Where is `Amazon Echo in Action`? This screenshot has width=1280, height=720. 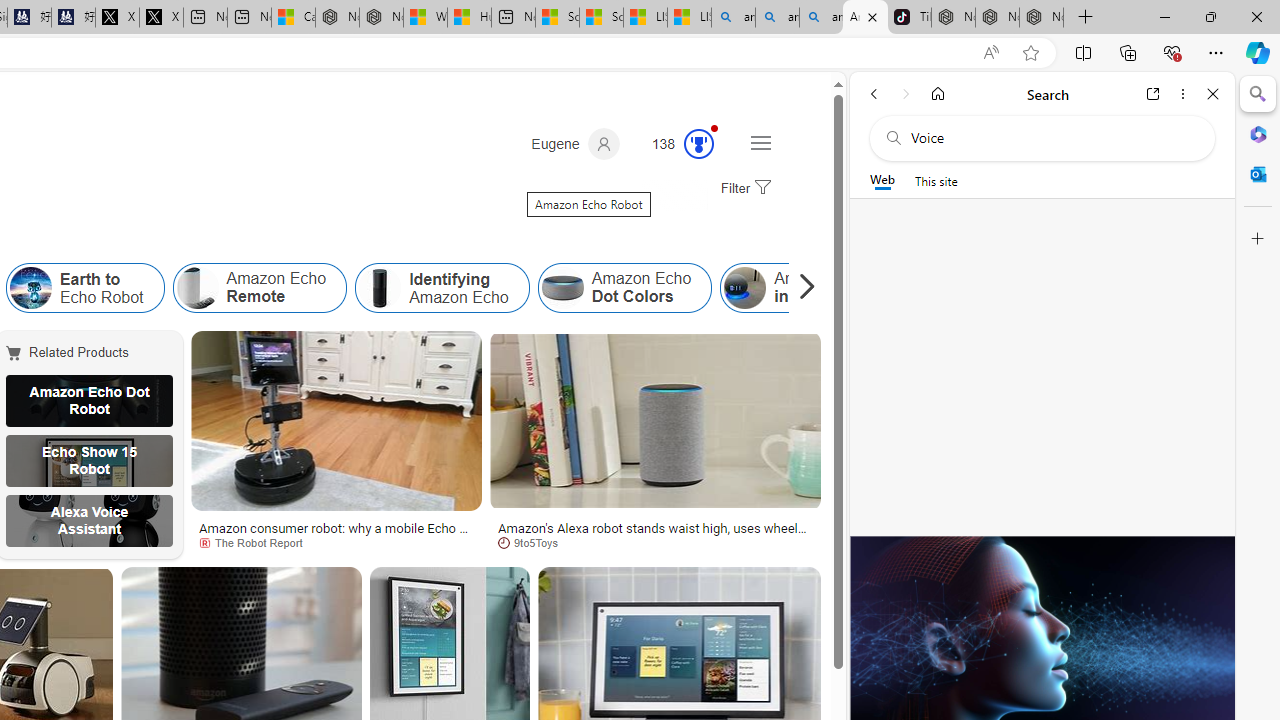
Amazon Echo in Action is located at coordinates (806, 288).